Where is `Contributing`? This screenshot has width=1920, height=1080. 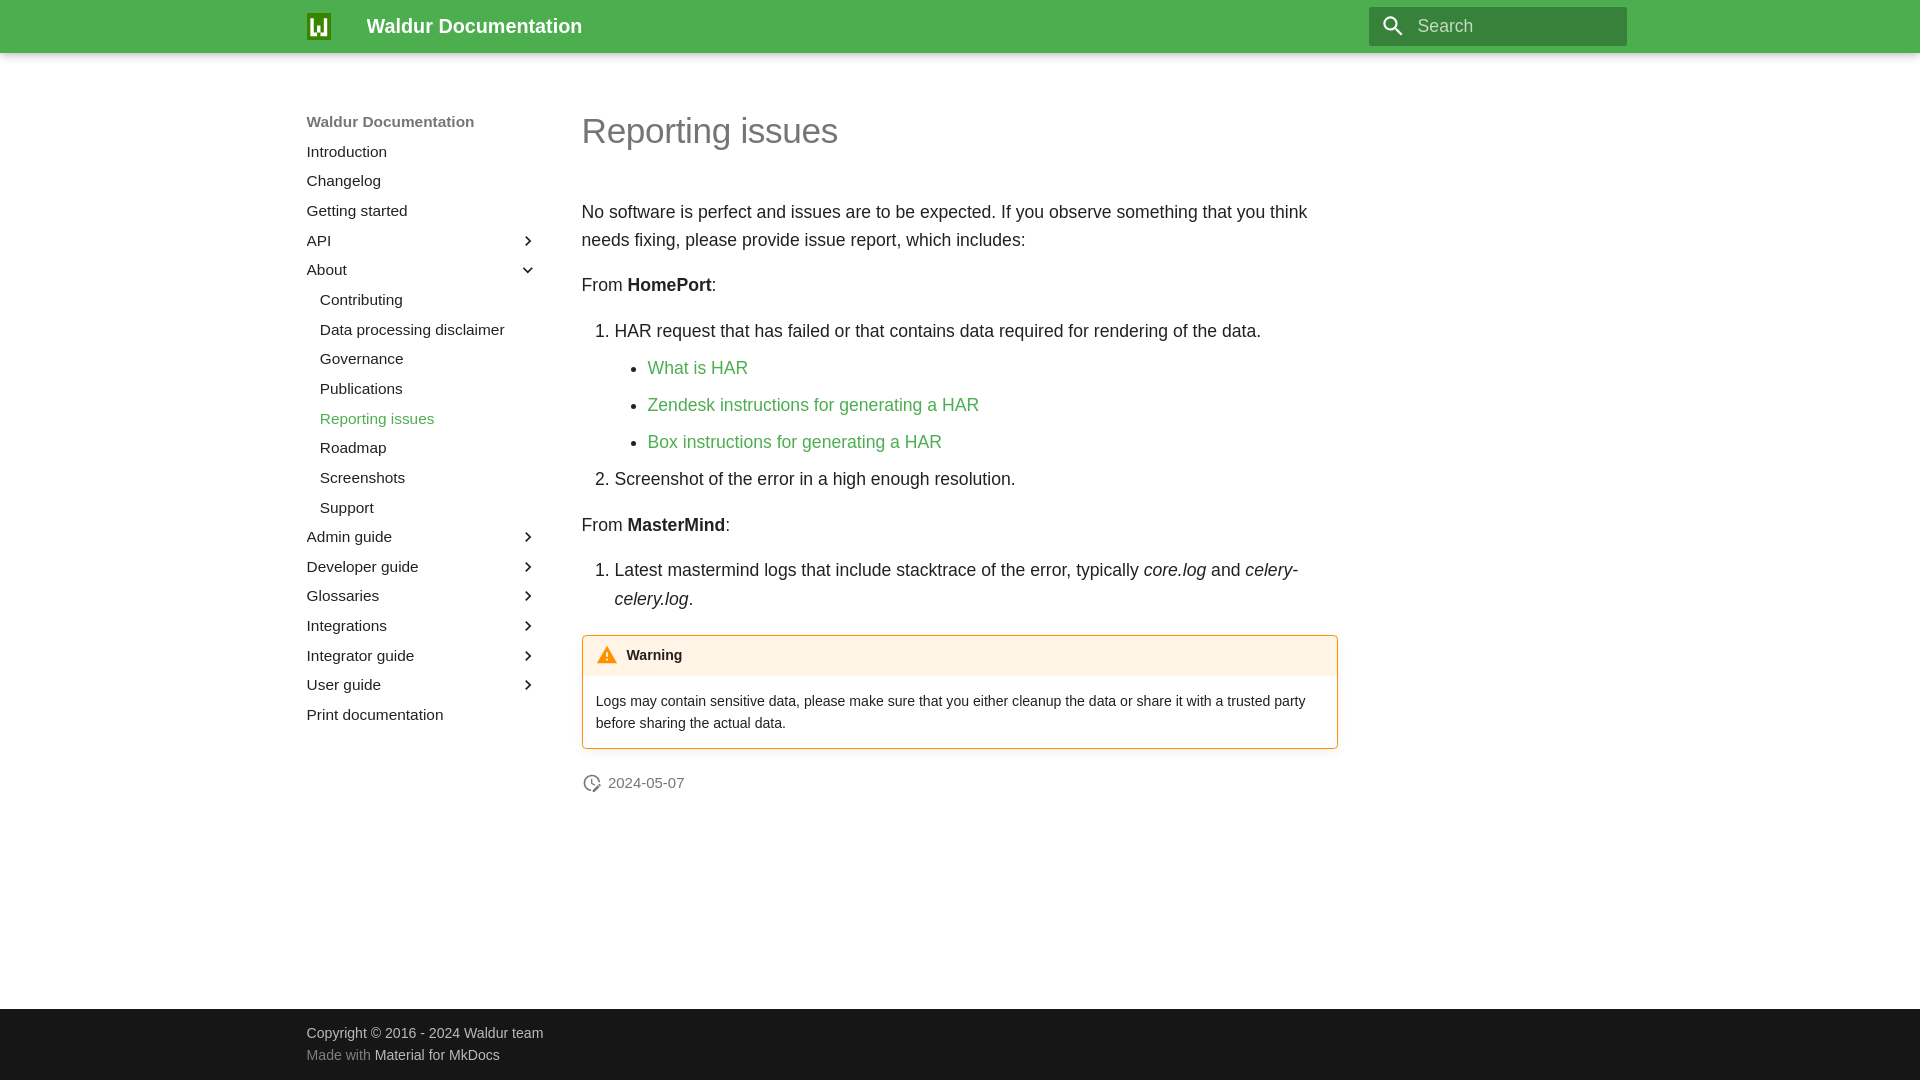 Contributing is located at coordinates (428, 300).